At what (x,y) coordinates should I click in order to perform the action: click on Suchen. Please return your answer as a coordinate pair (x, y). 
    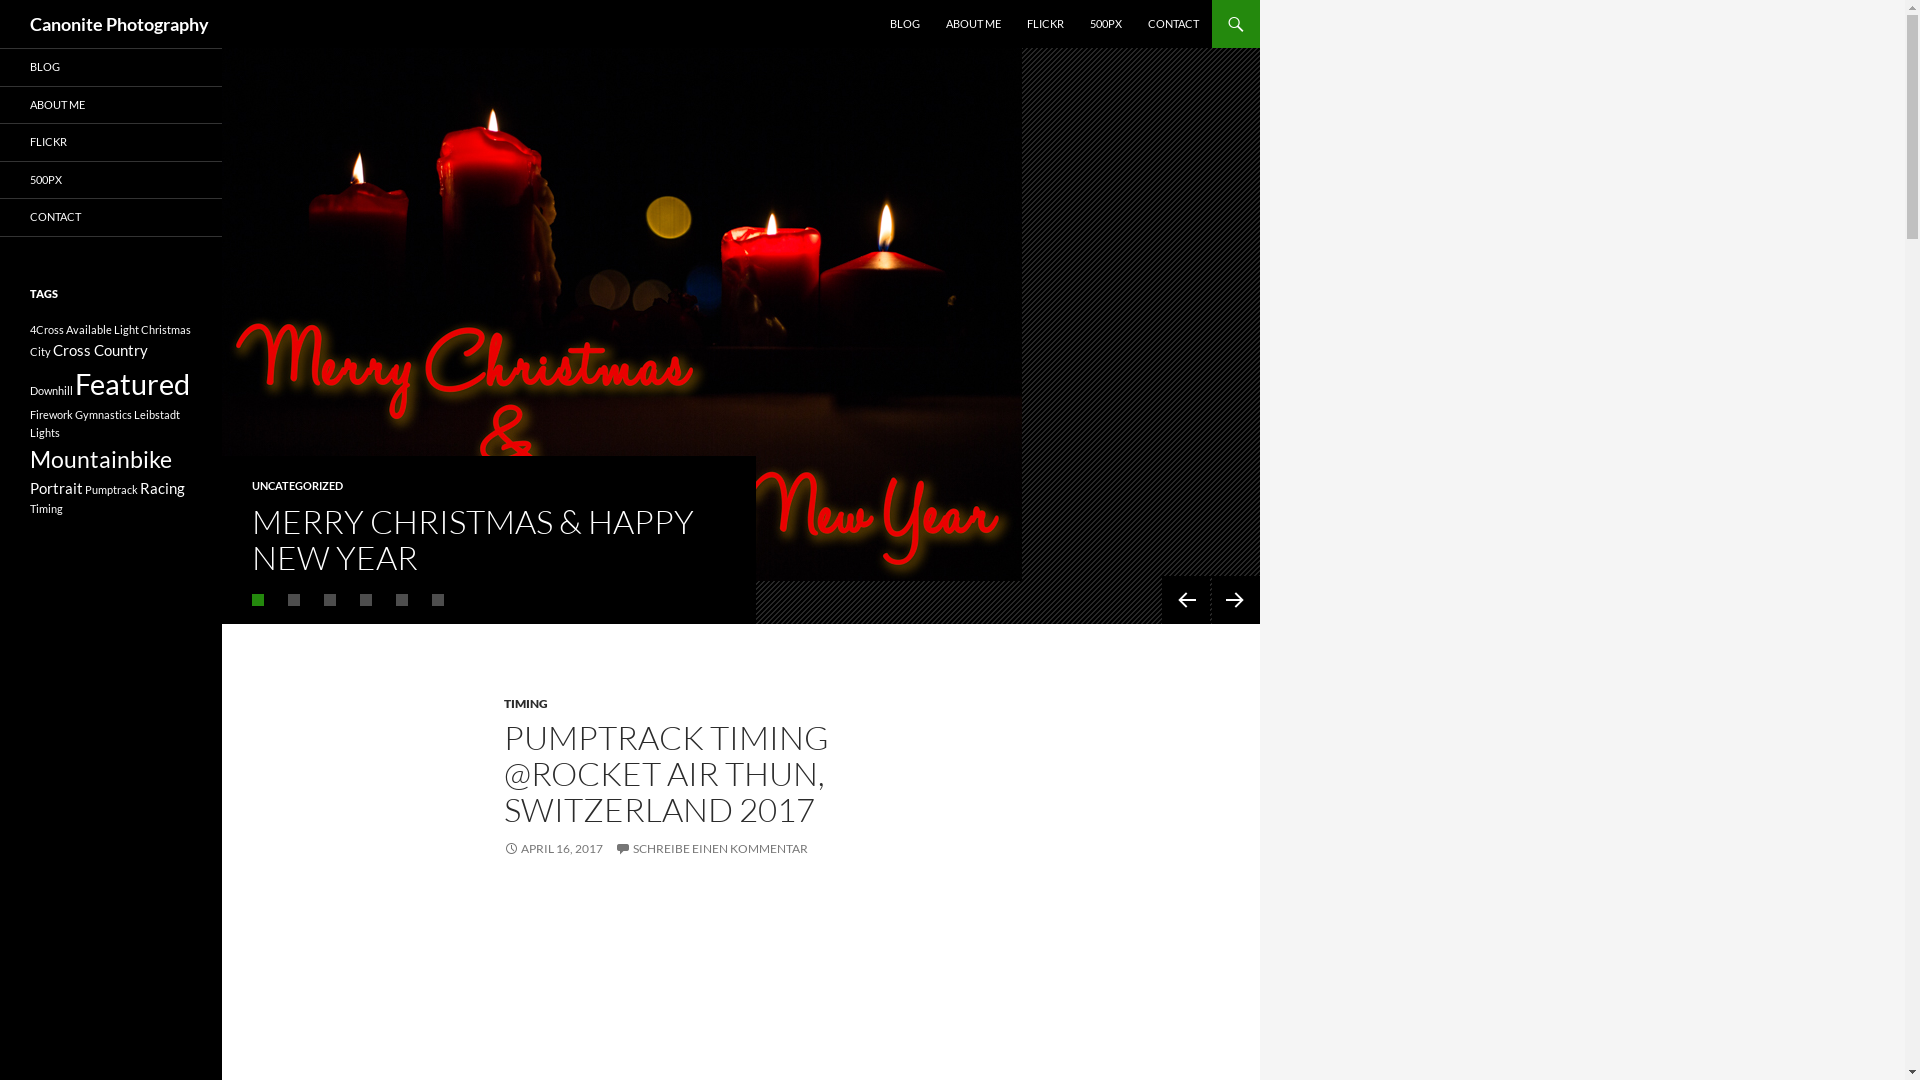
    Looking at the image, I should click on (6, 0).